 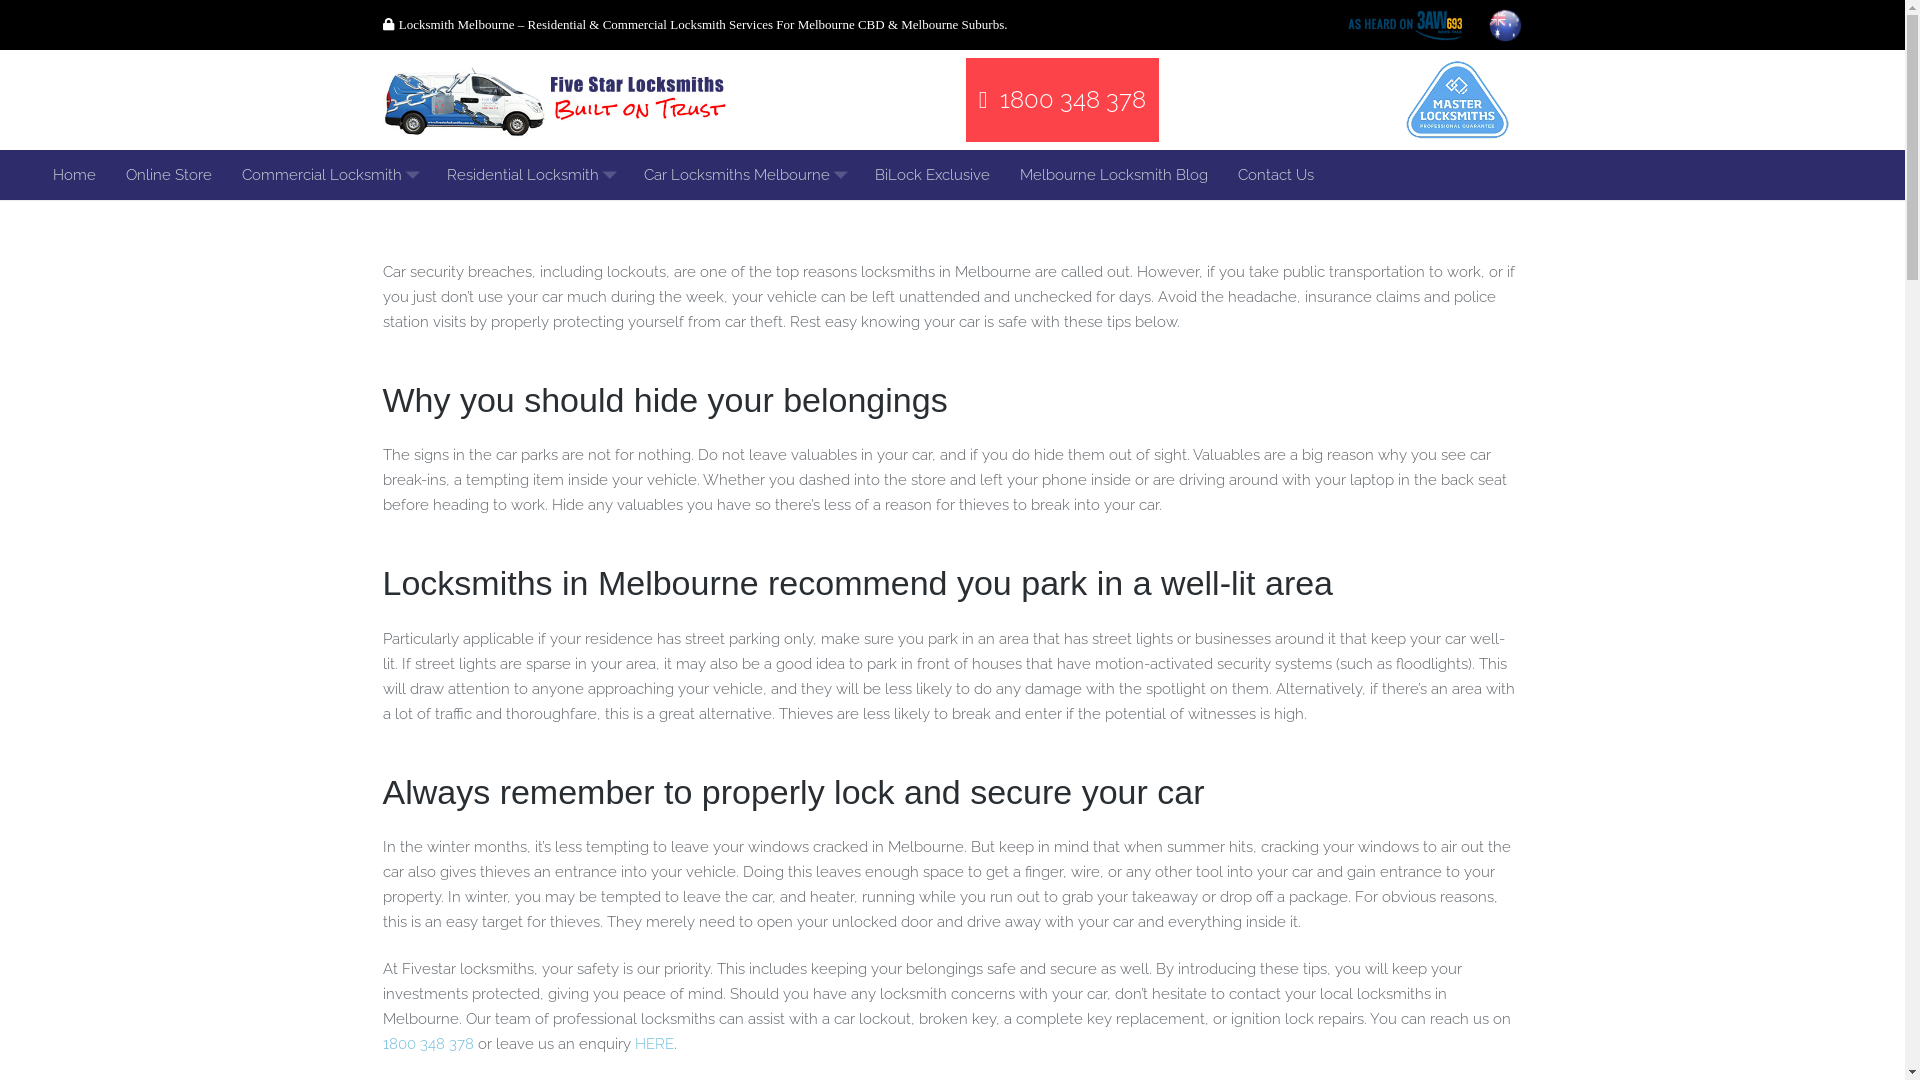 I want to click on BiLock Exclusive, so click(x=932, y=175).